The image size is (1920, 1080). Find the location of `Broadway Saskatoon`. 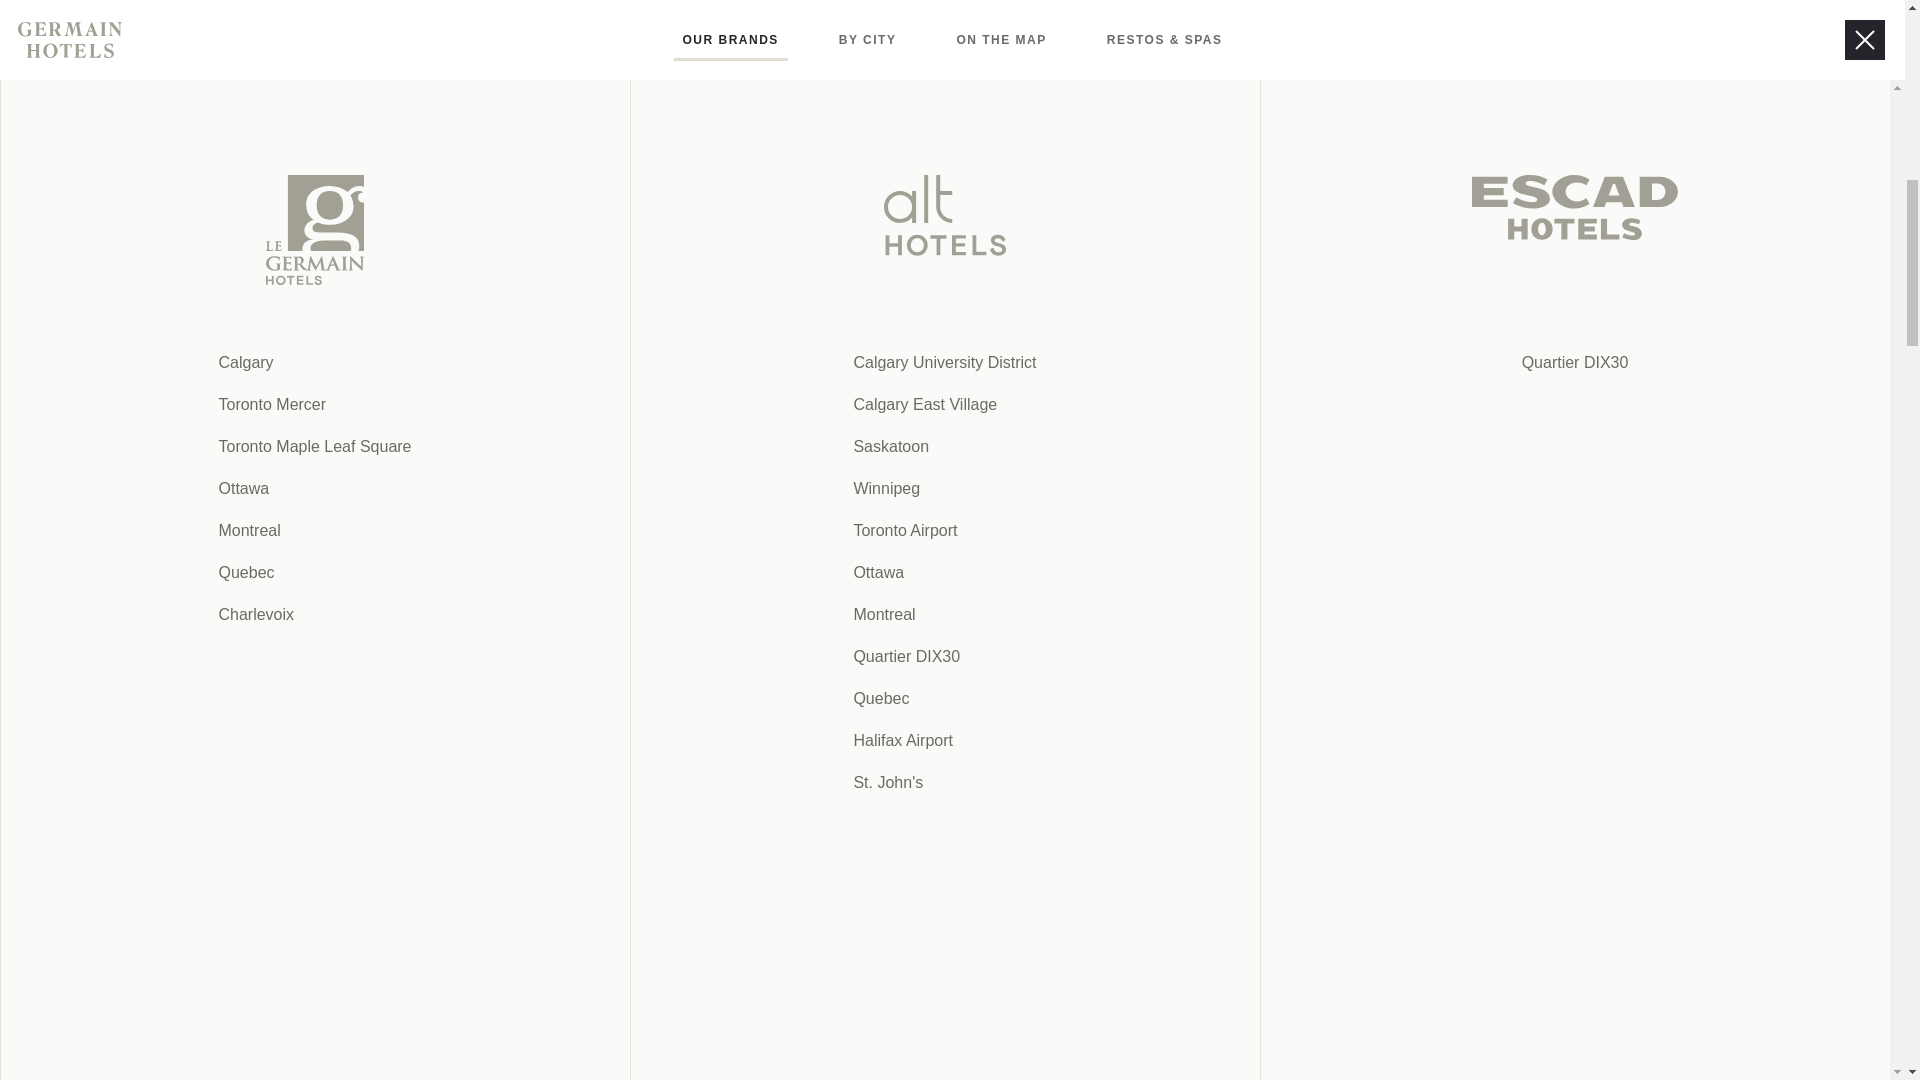

Broadway Saskatoon is located at coordinates (754, 152).